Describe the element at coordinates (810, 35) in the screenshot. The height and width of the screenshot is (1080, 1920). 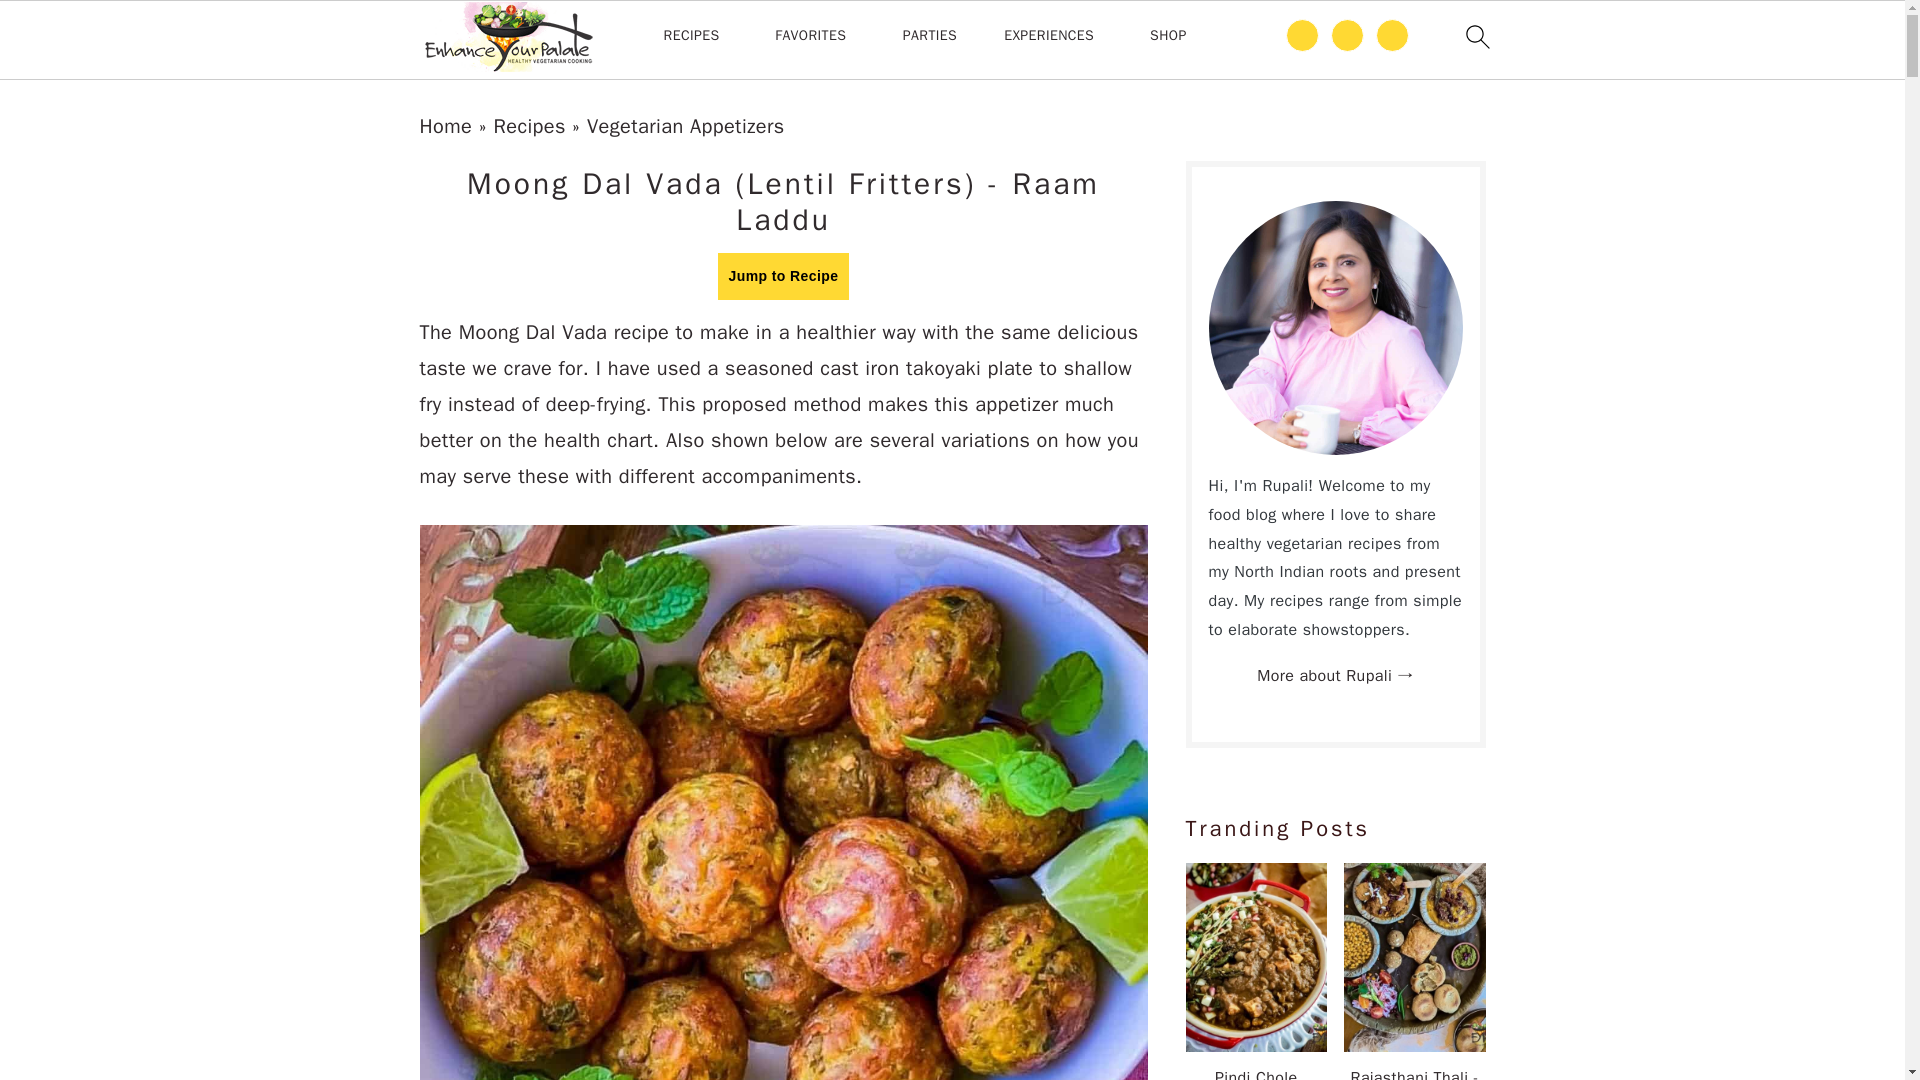
I see `FAVORITES` at that location.